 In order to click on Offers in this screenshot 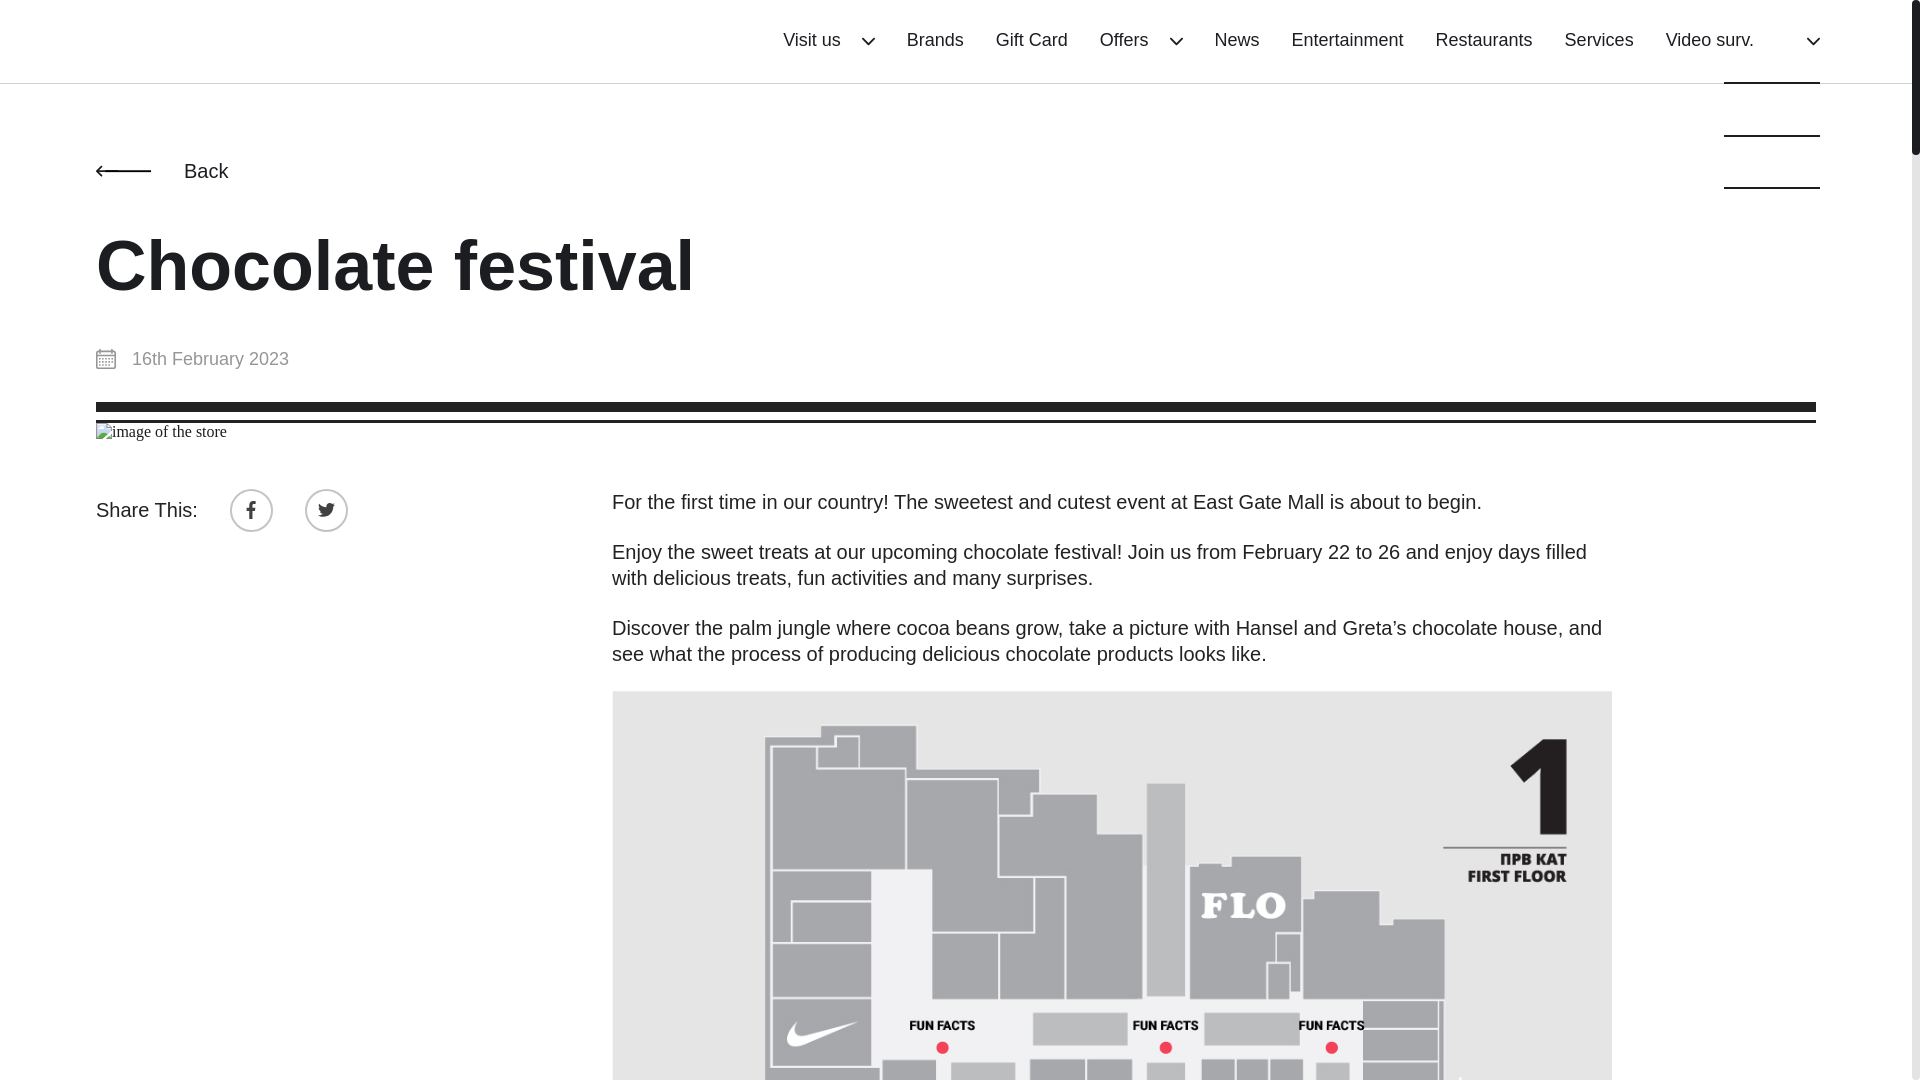, I will do `click(1141, 40)`.